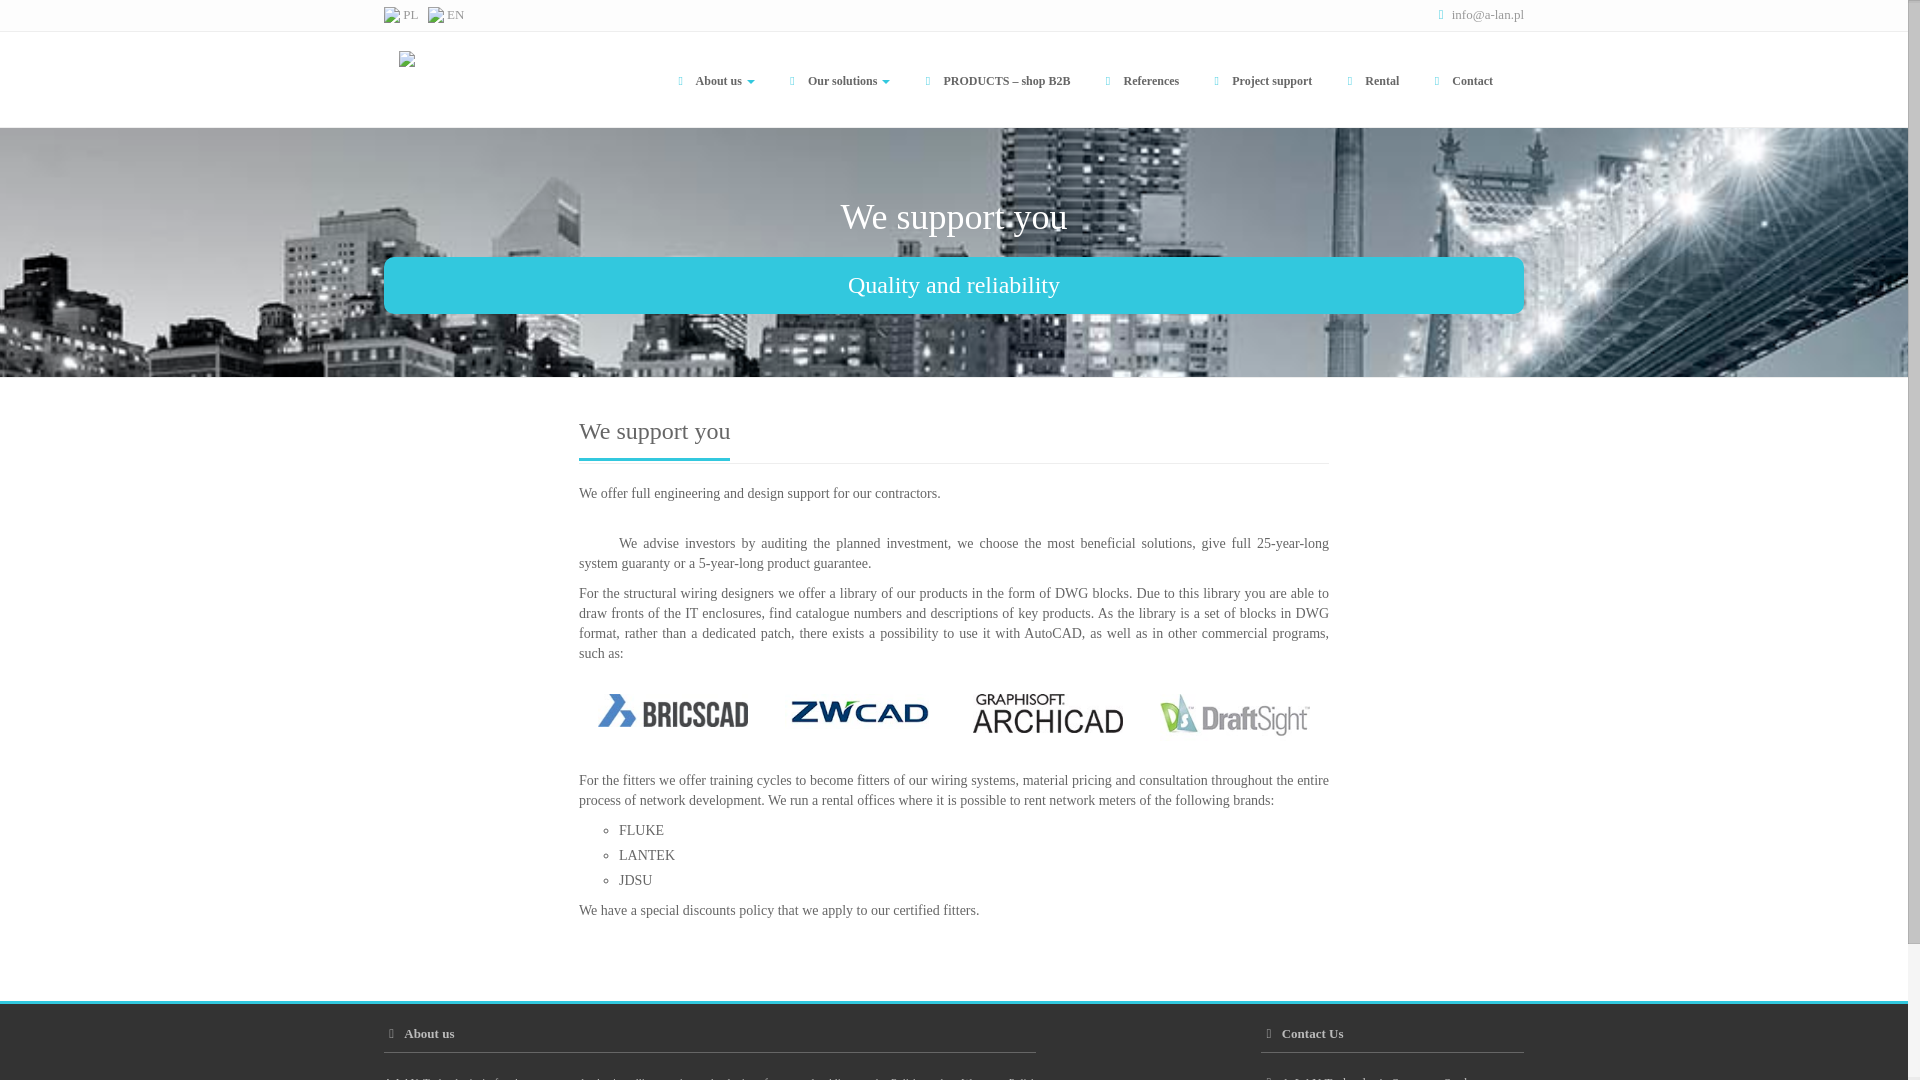 Image resolution: width=1920 pixels, height=1080 pixels. I want to click on PL, so click(401, 14).